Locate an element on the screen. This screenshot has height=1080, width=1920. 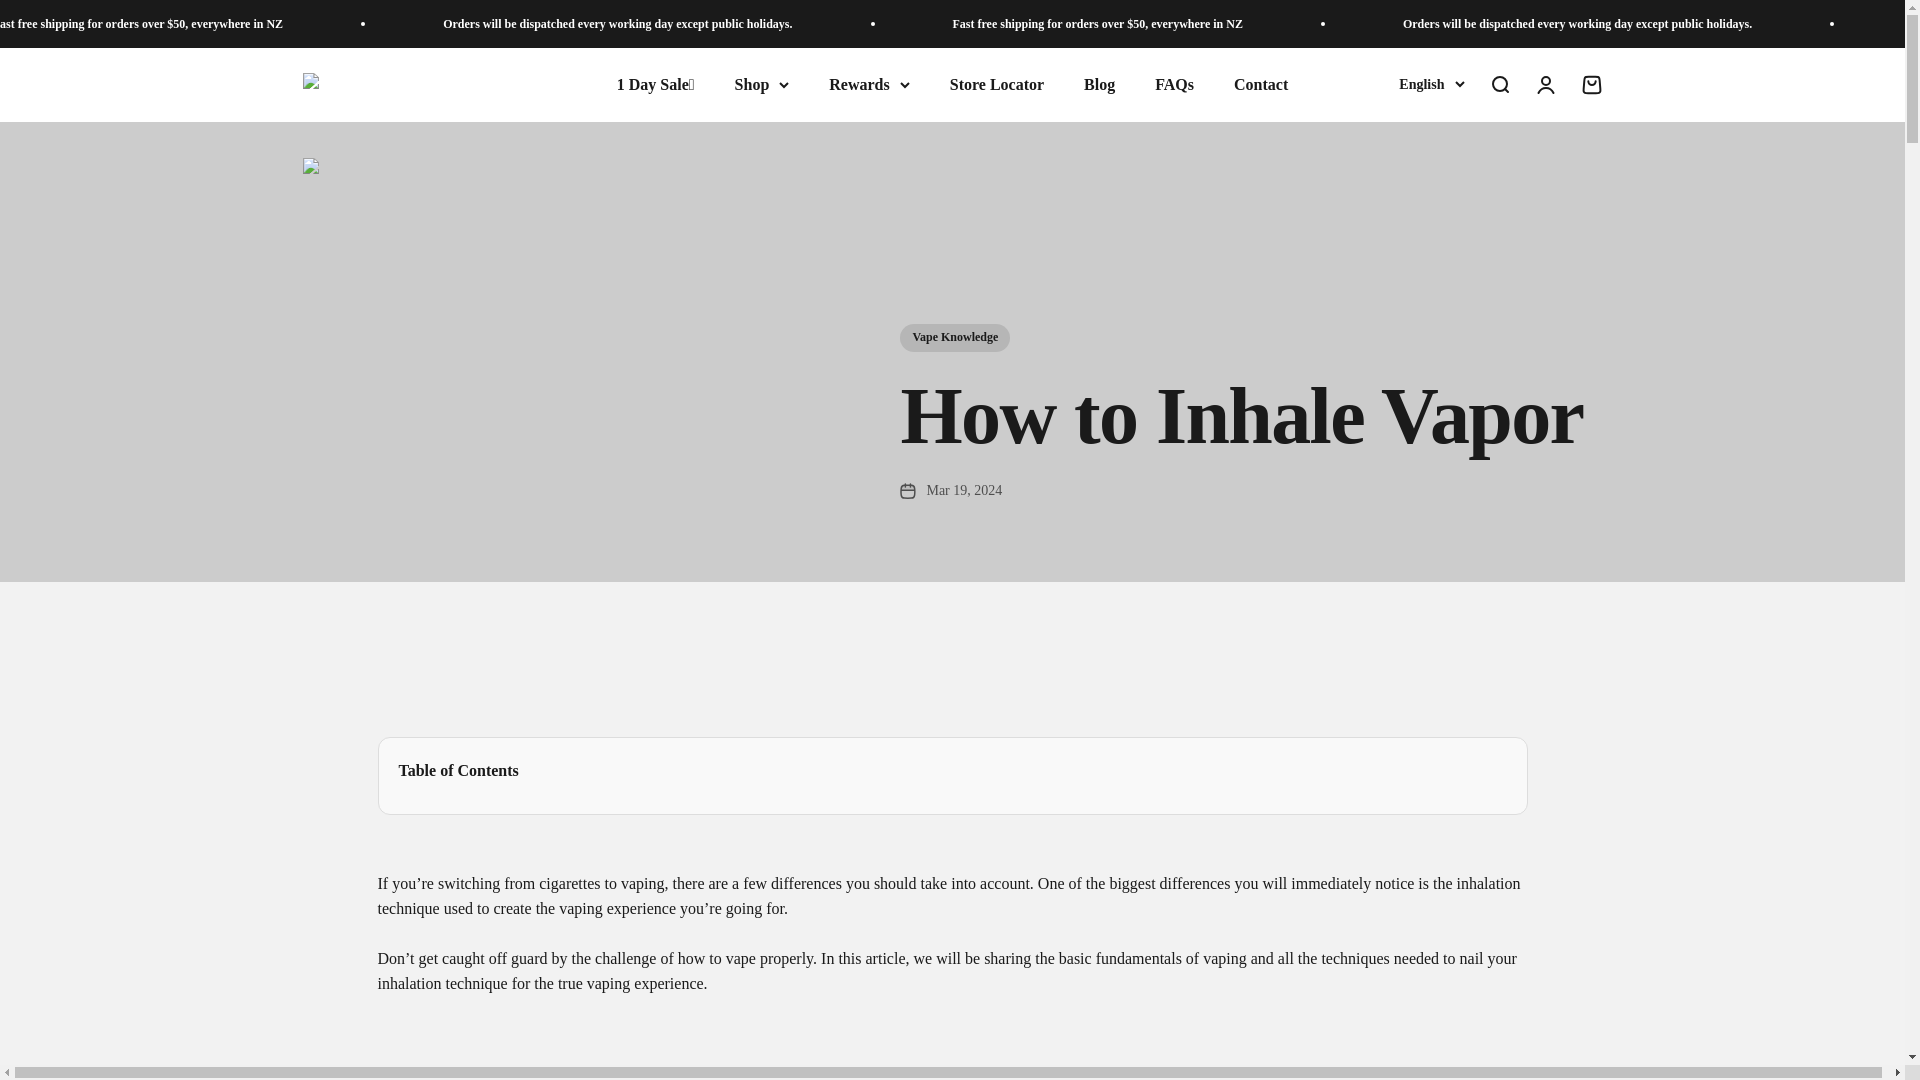
Open account page is located at coordinates (1544, 85).